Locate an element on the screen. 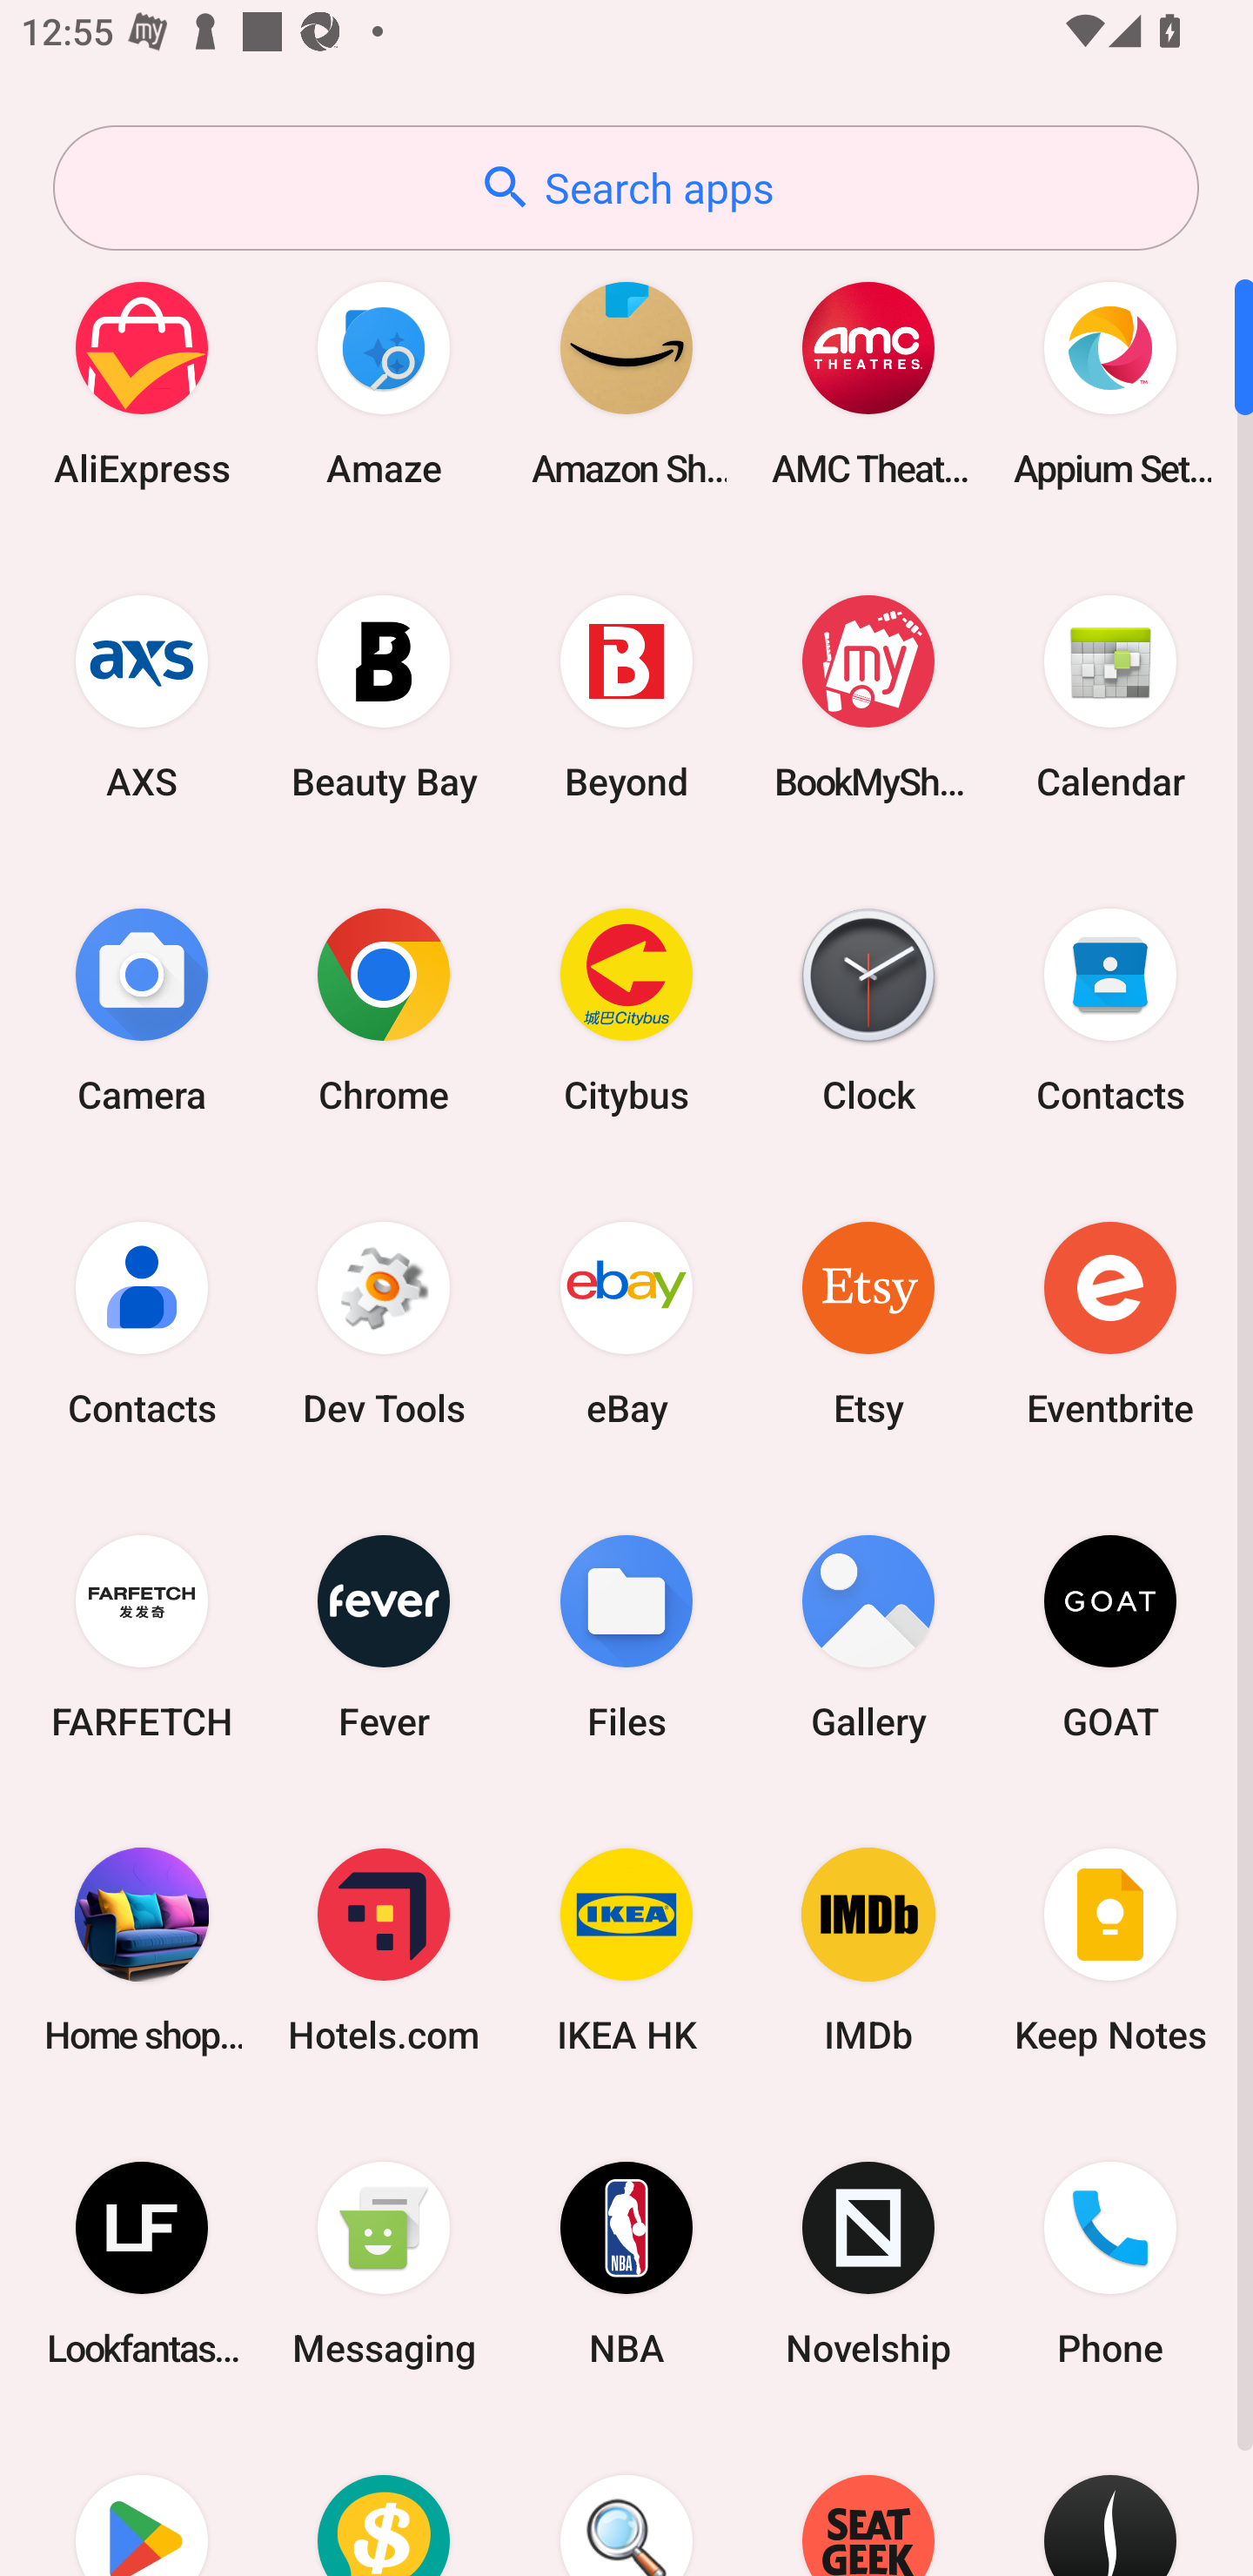  Appium Settings is located at coordinates (1110, 383).